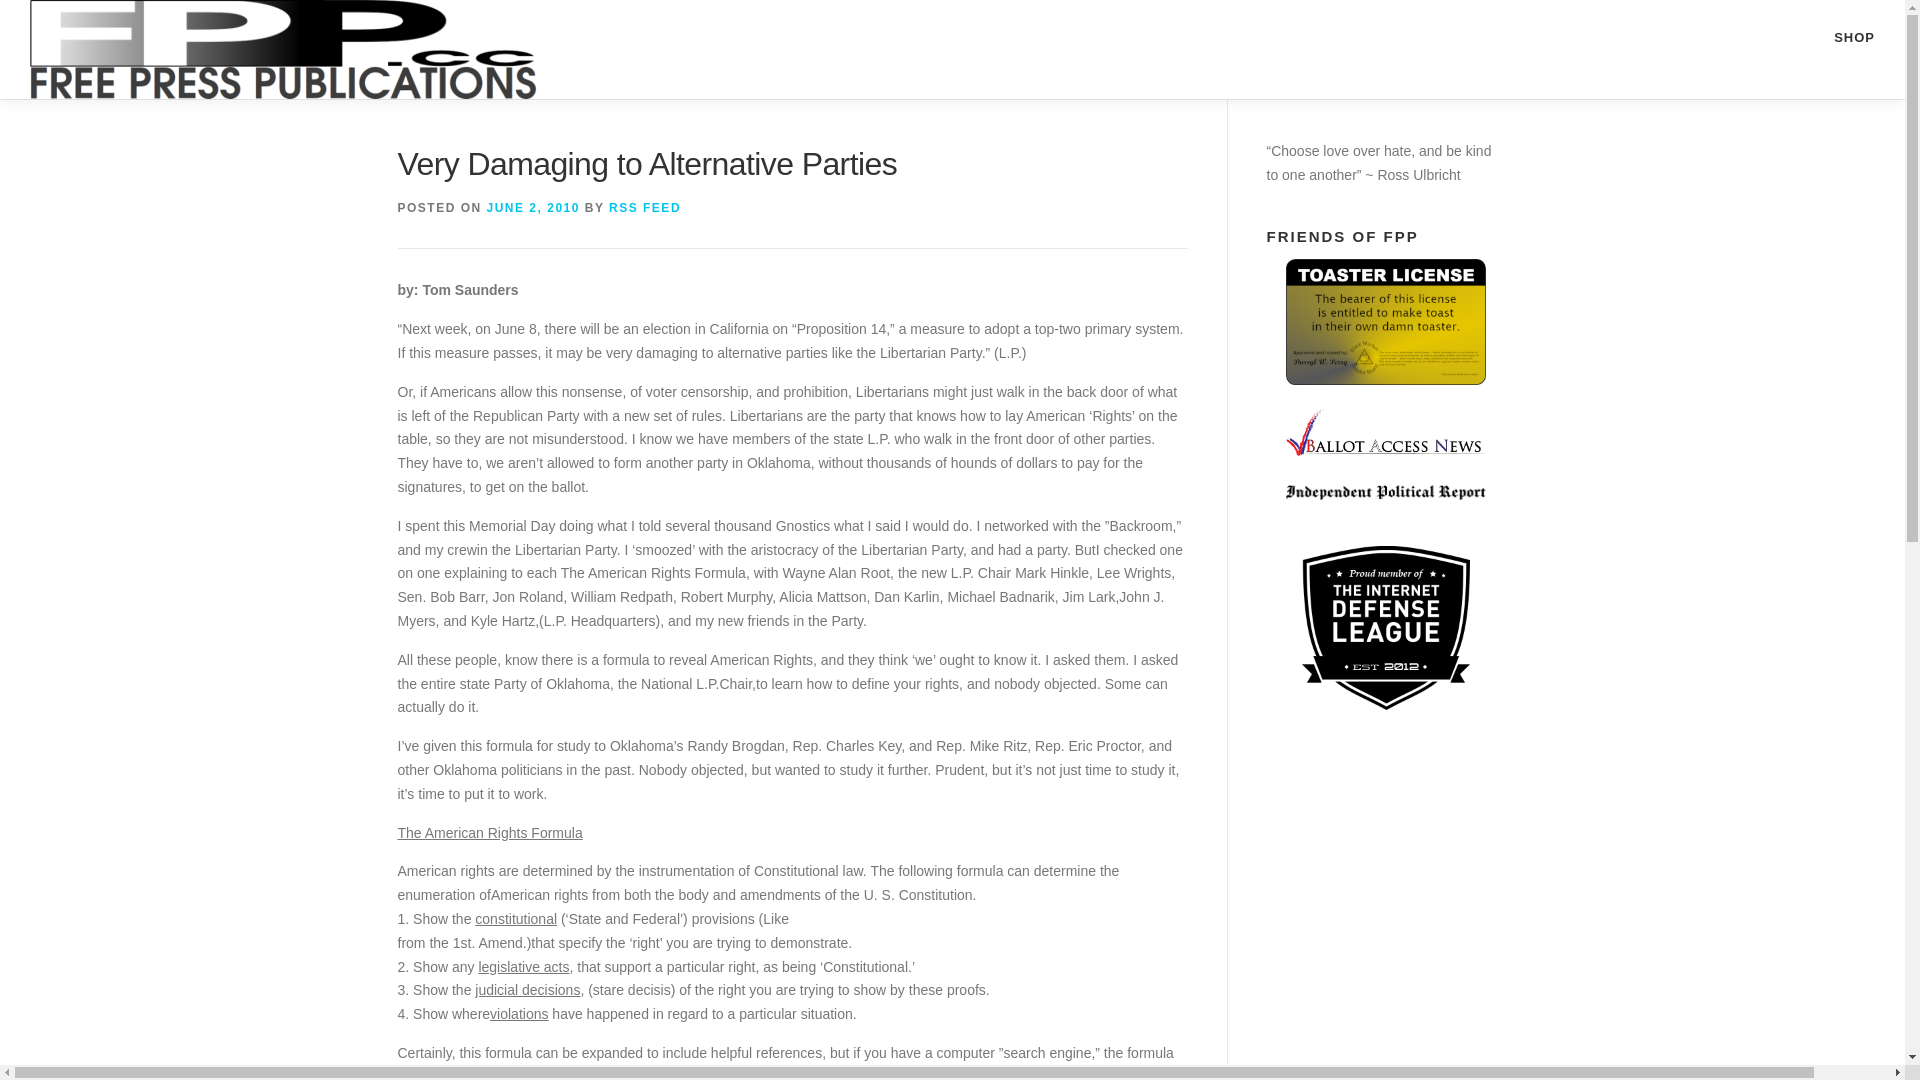 The height and width of the screenshot is (1080, 1920). Describe the element at coordinates (644, 207) in the screenshot. I see `RSS FEED` at that location.